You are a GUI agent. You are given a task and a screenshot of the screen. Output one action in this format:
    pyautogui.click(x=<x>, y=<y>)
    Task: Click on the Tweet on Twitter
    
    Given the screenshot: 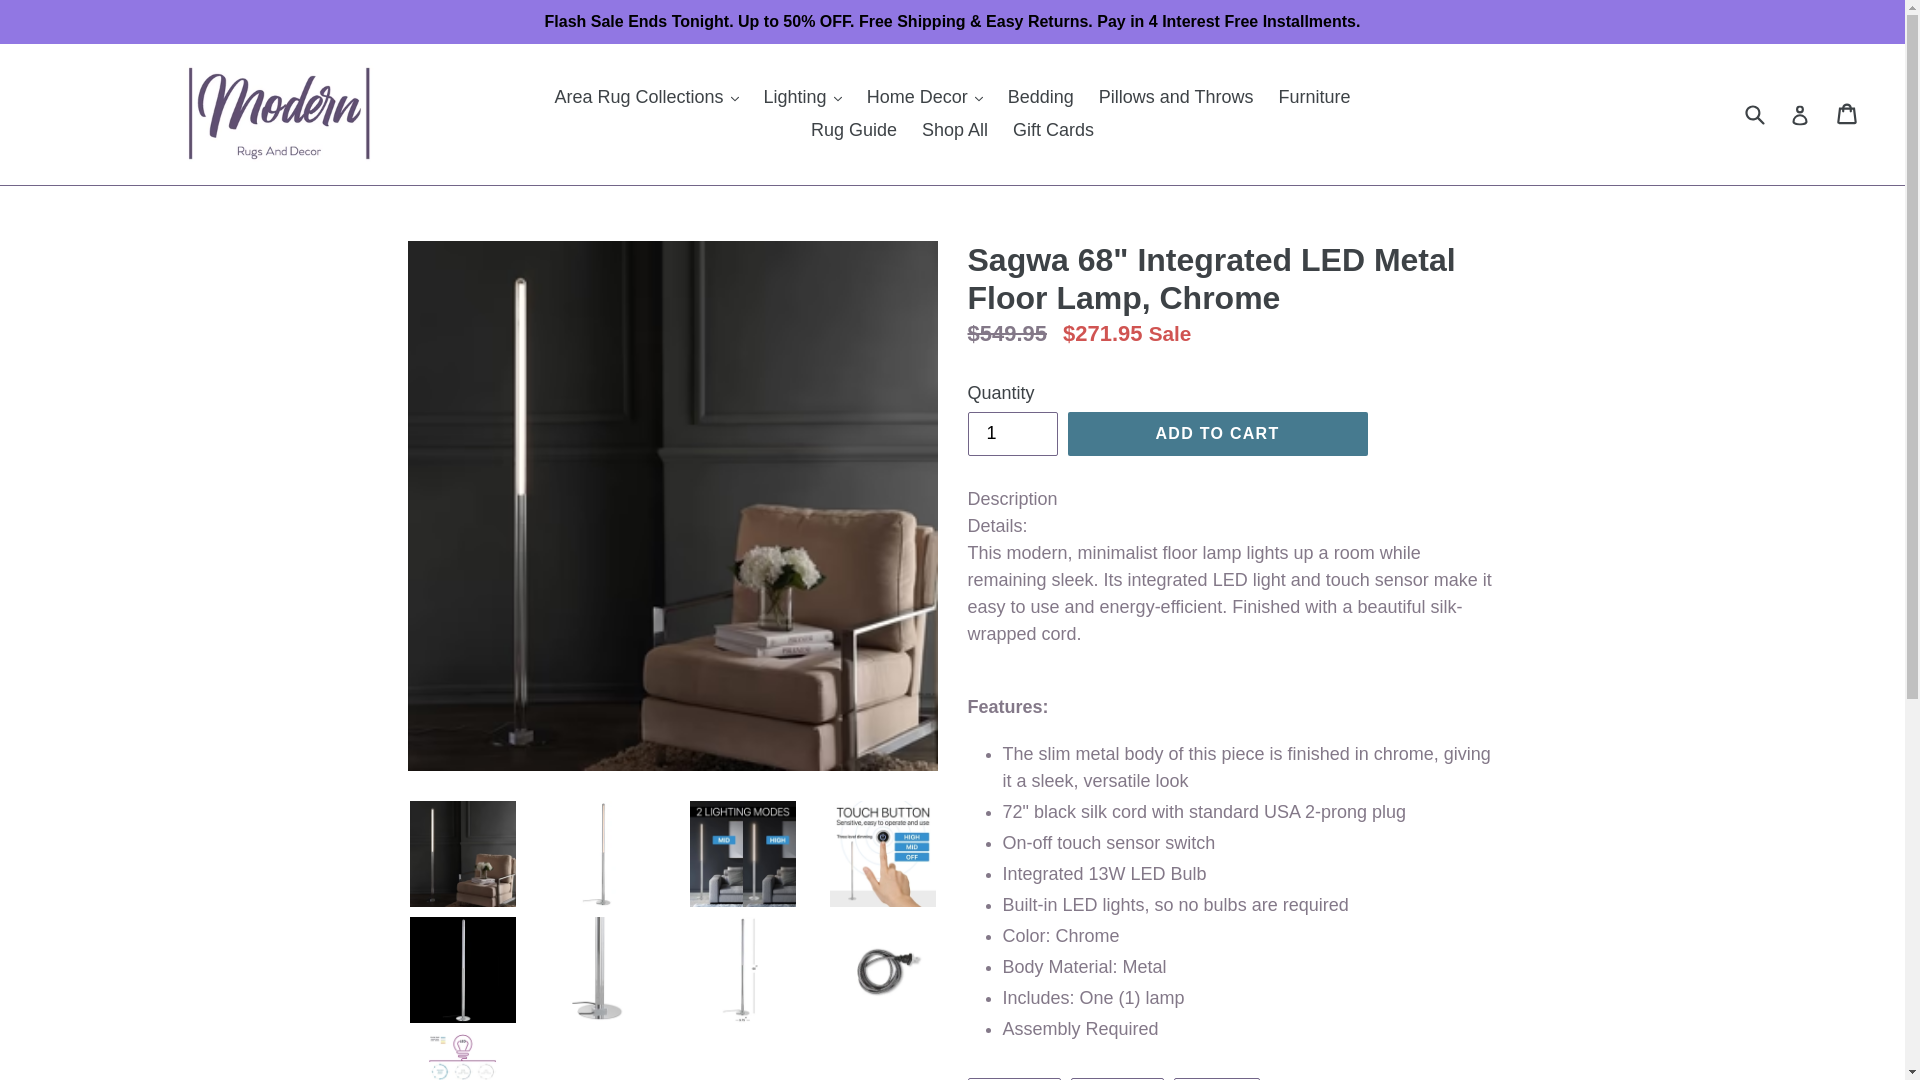 What is the action you would take?
    pyautogui.click(x=1117, y=1078)
    